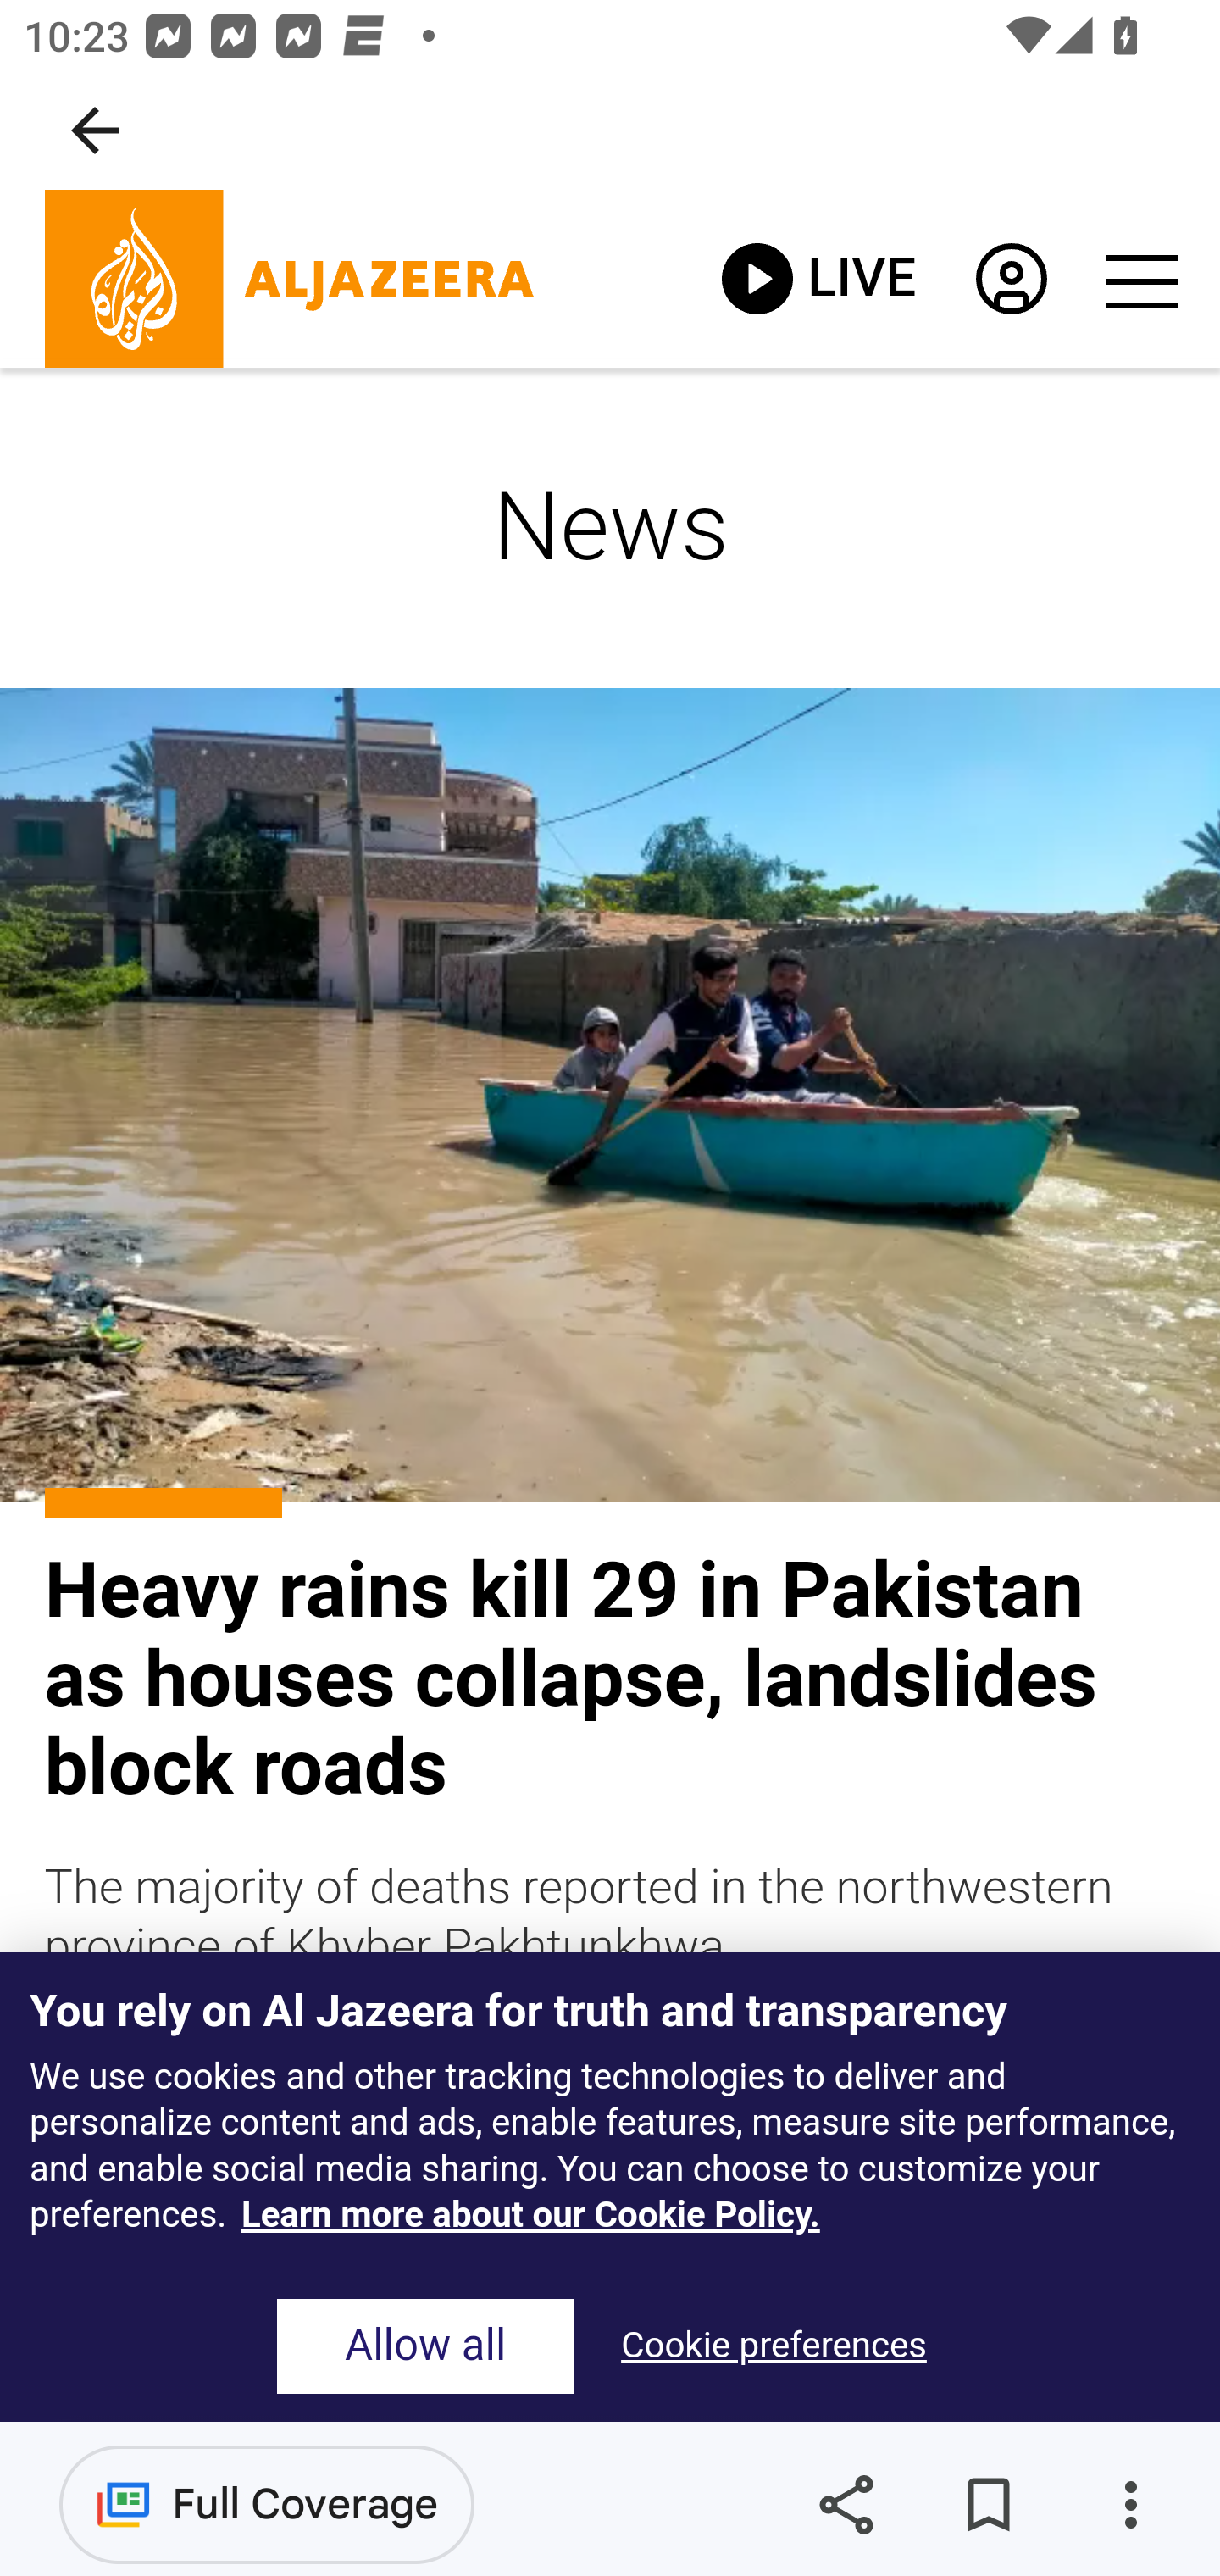  I want to click on Show navigation menu, so click(1140, 280).